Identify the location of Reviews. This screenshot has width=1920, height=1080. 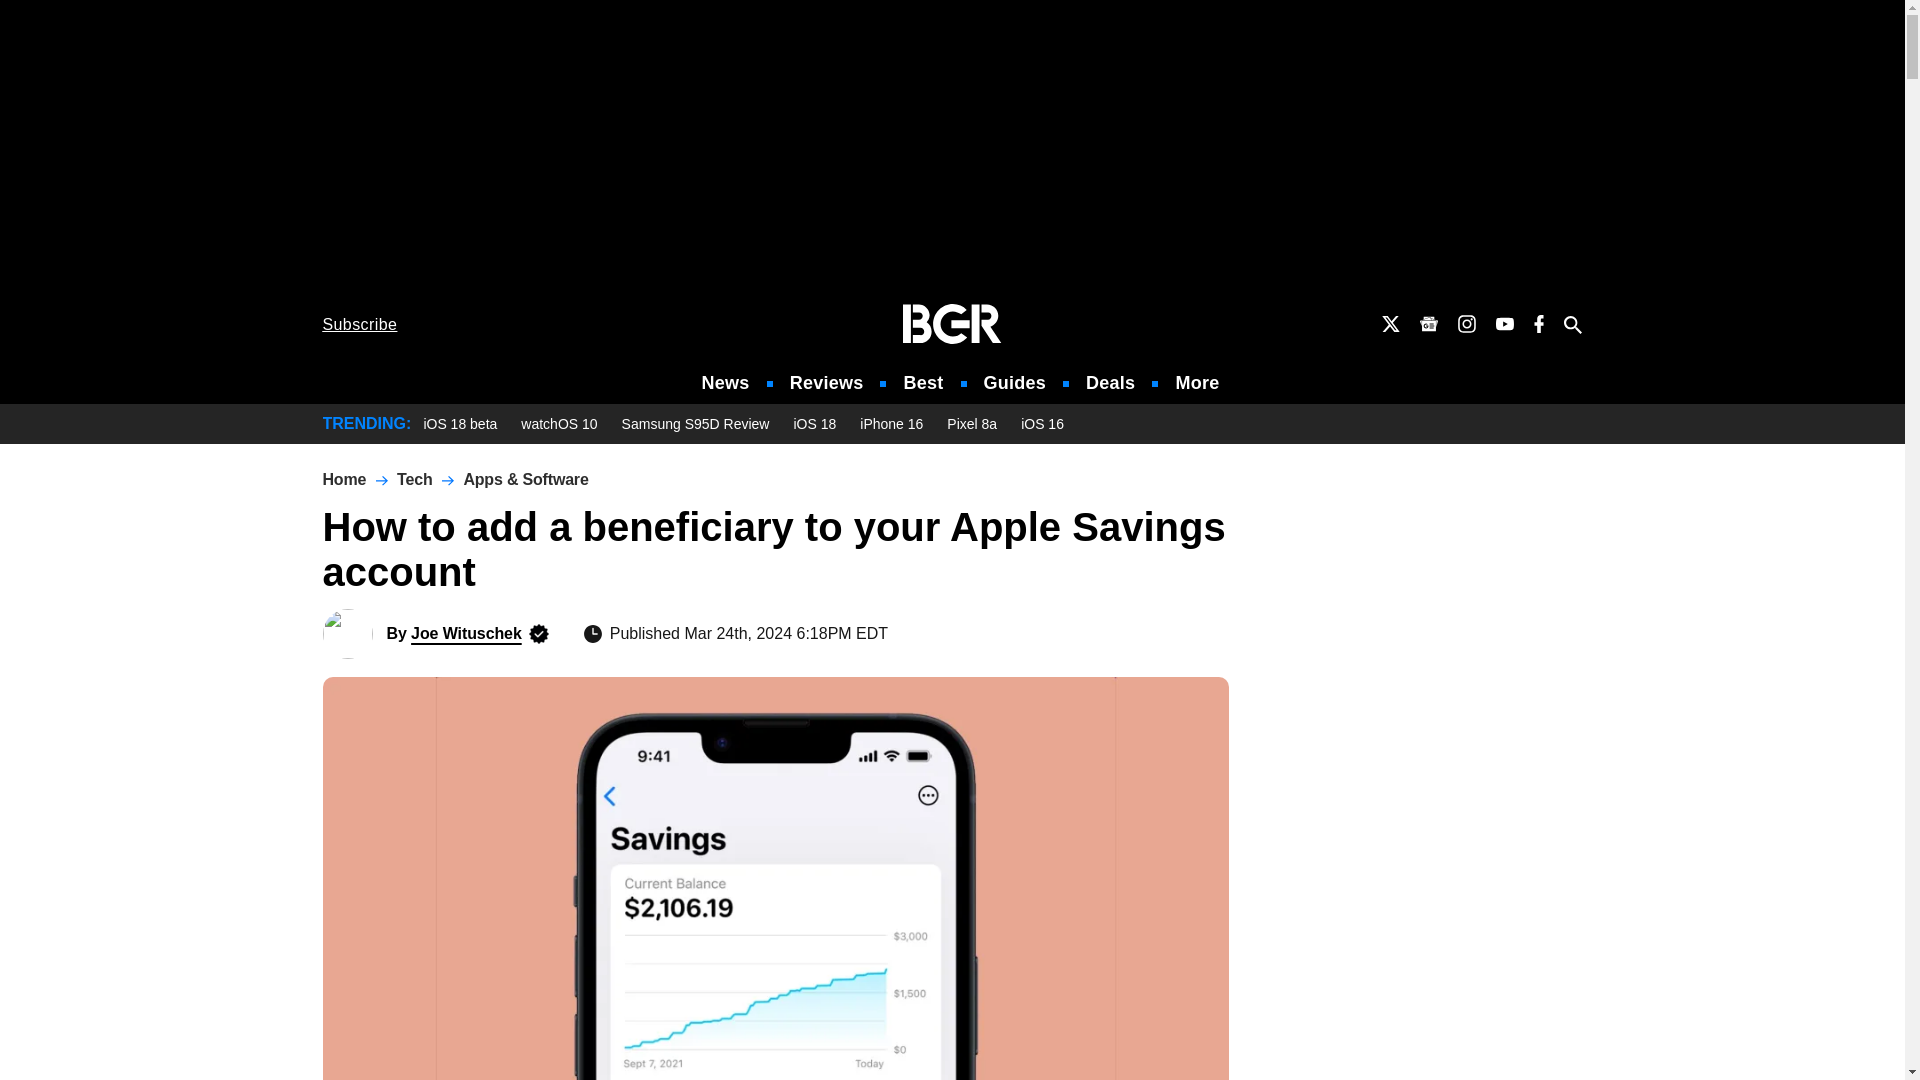
(826, 383).